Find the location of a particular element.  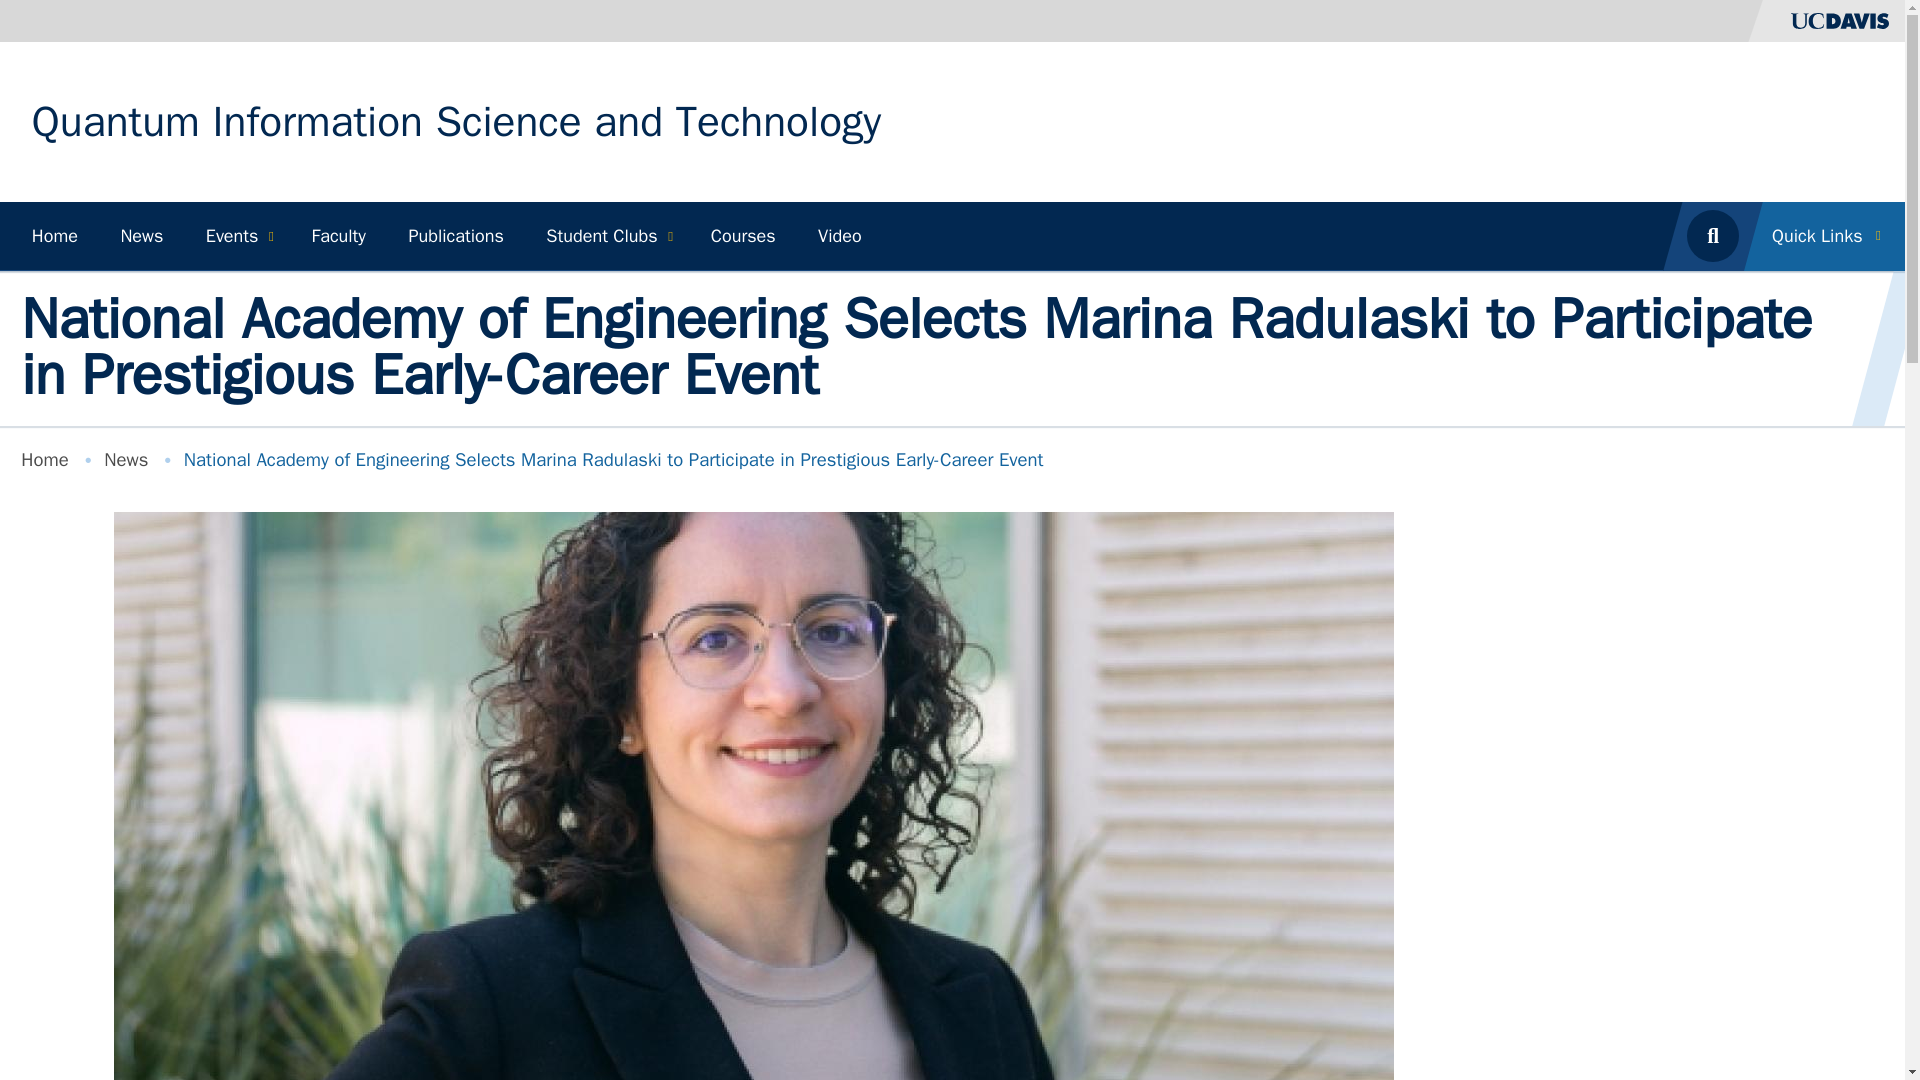

Publications is located at coordinates (456, 236).